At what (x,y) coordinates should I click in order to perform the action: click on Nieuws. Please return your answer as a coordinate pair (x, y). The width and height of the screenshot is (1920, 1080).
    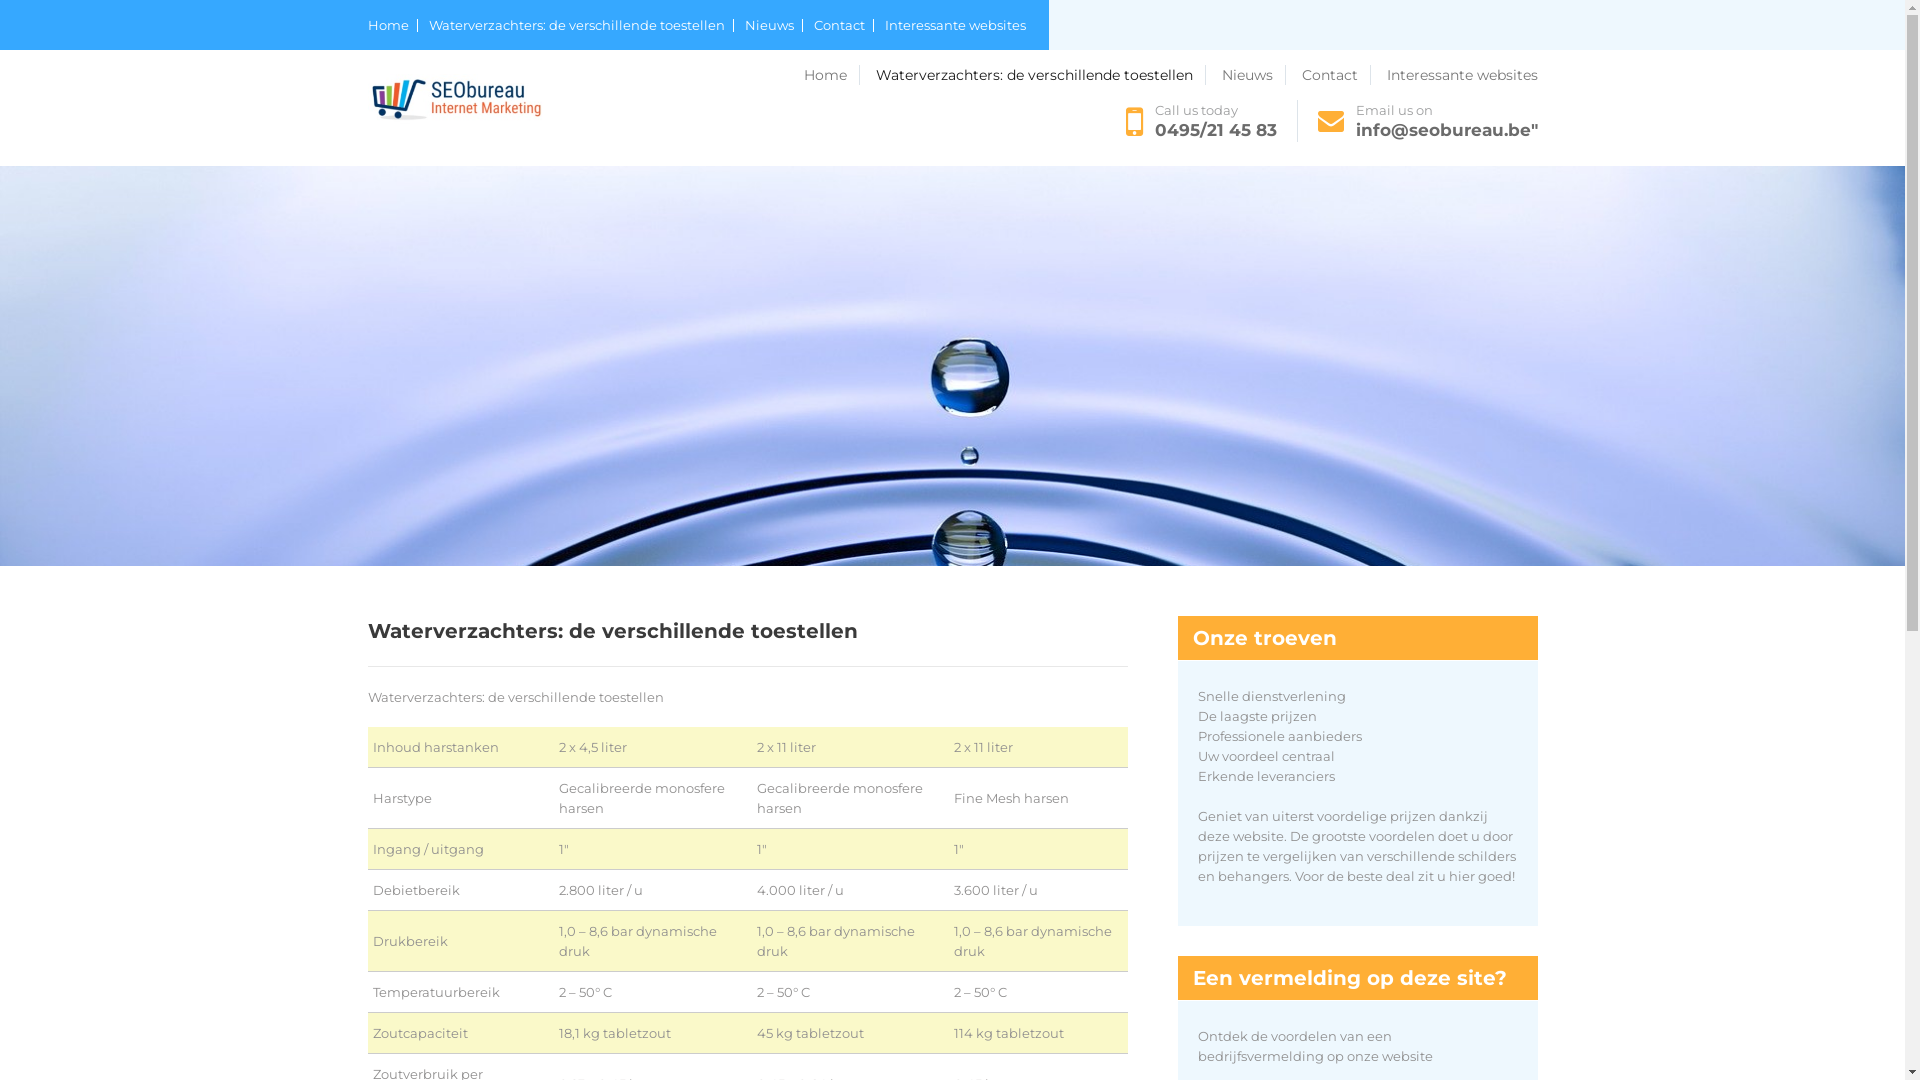
    Looking at the image, I should click on (773, 26).